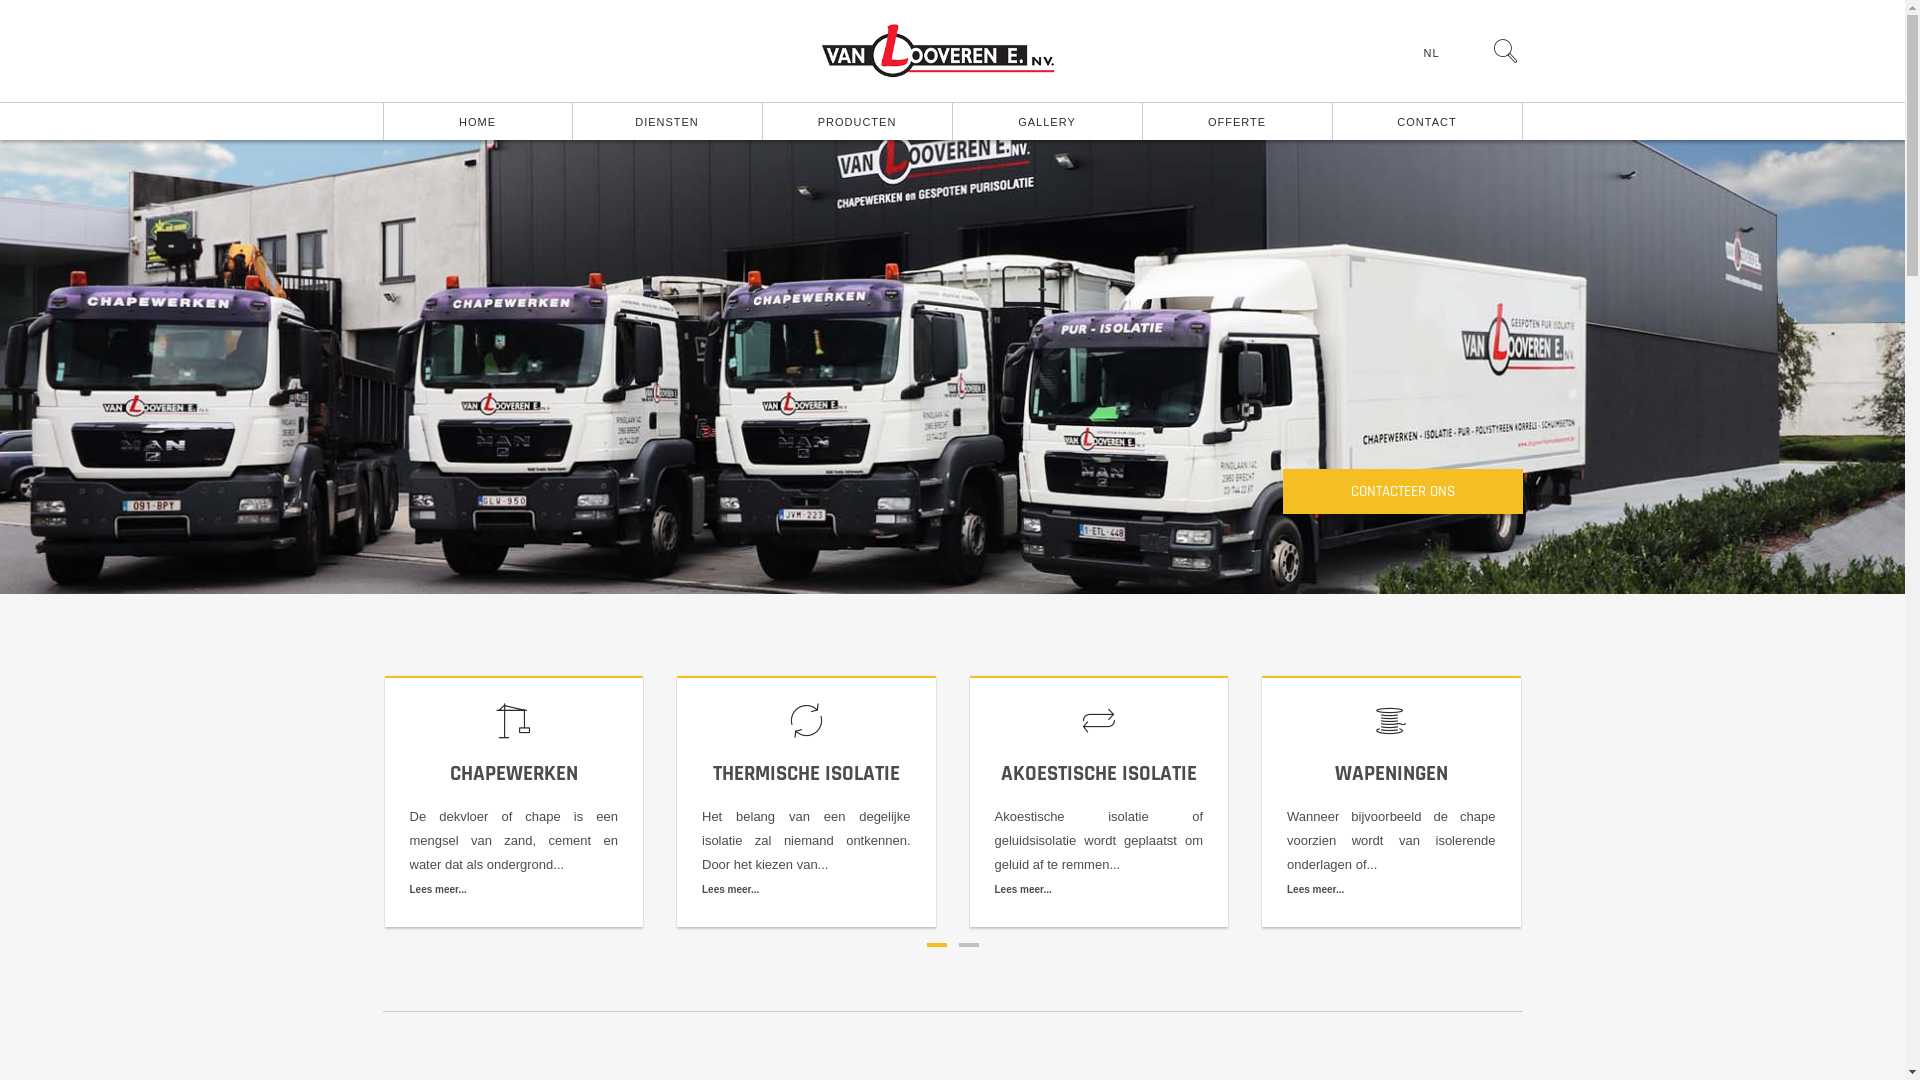 The width and height of the screenshot is (1920, 1080). What do you see at coordinates (667, 122) in the screenshot?
I see `DIENSTEN` at bounding box center [667, 122].